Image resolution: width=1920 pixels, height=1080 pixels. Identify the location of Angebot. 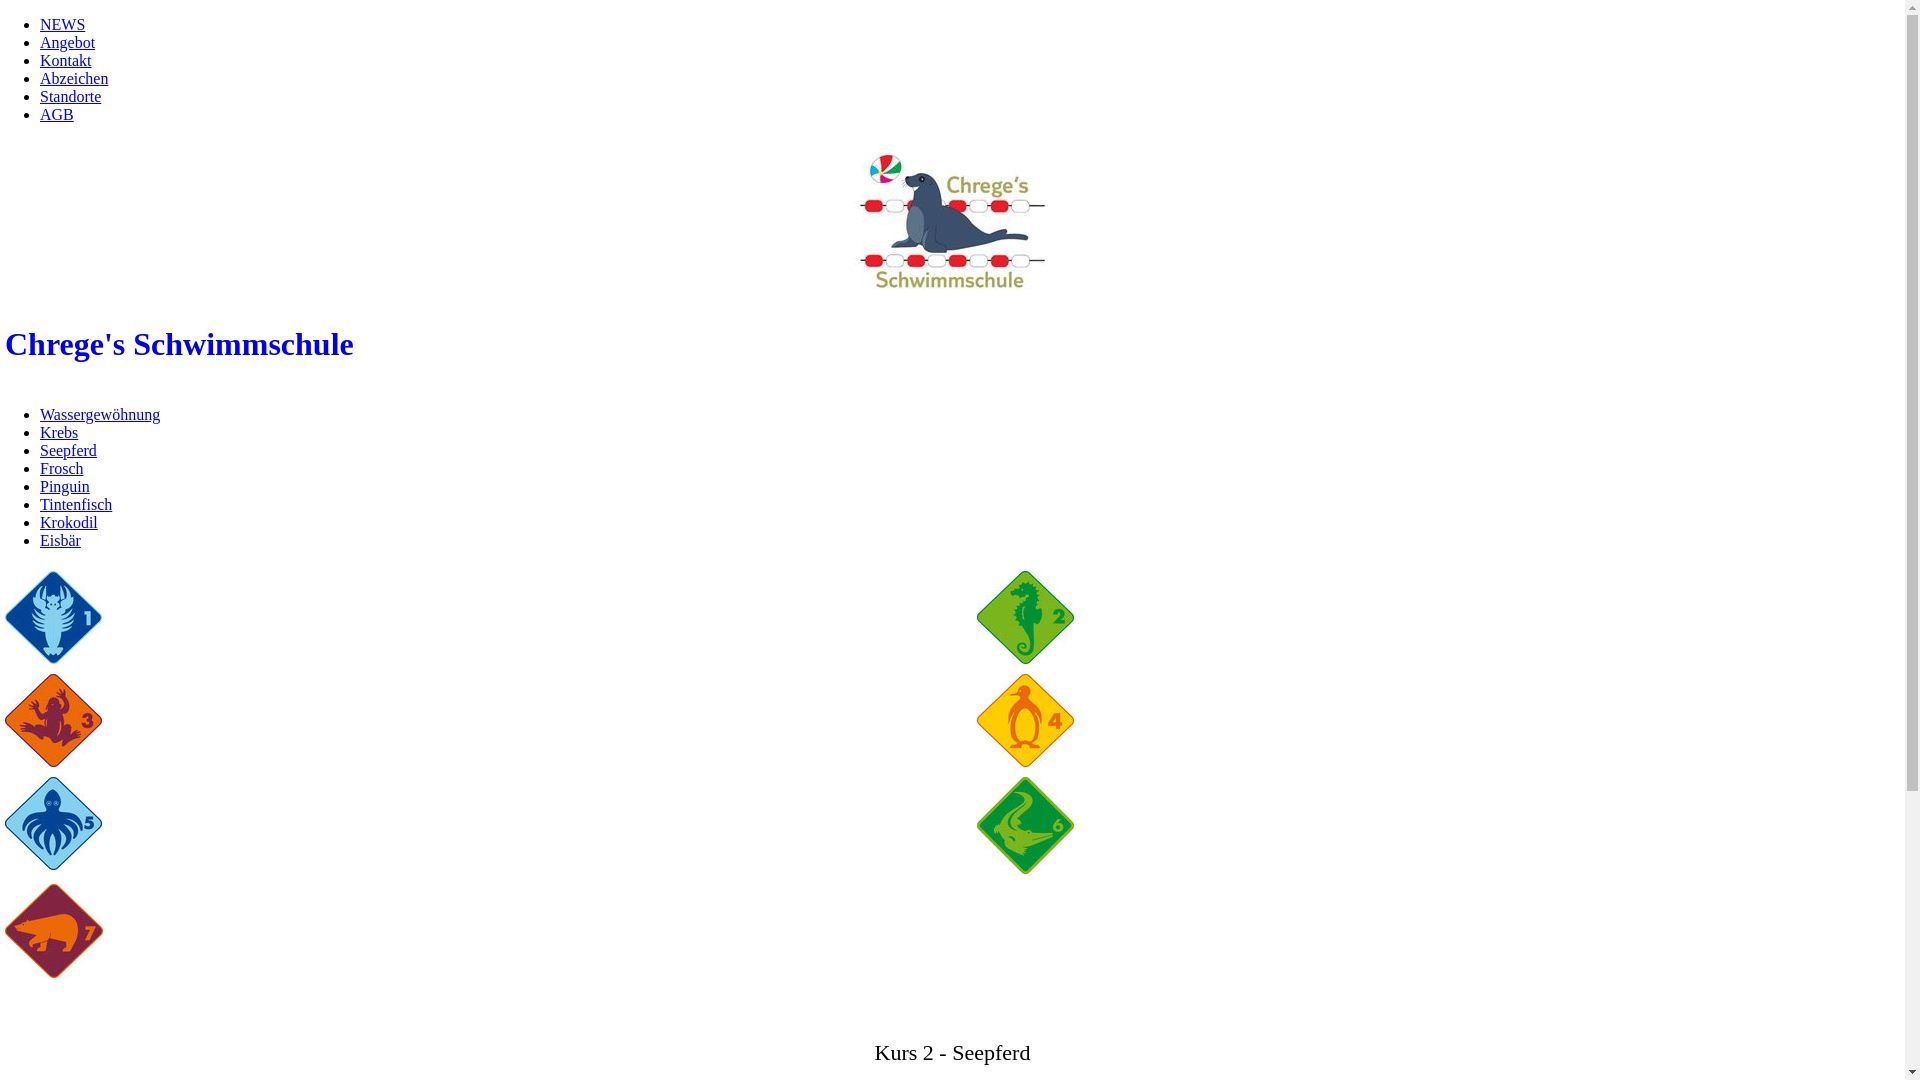
(68, 42).